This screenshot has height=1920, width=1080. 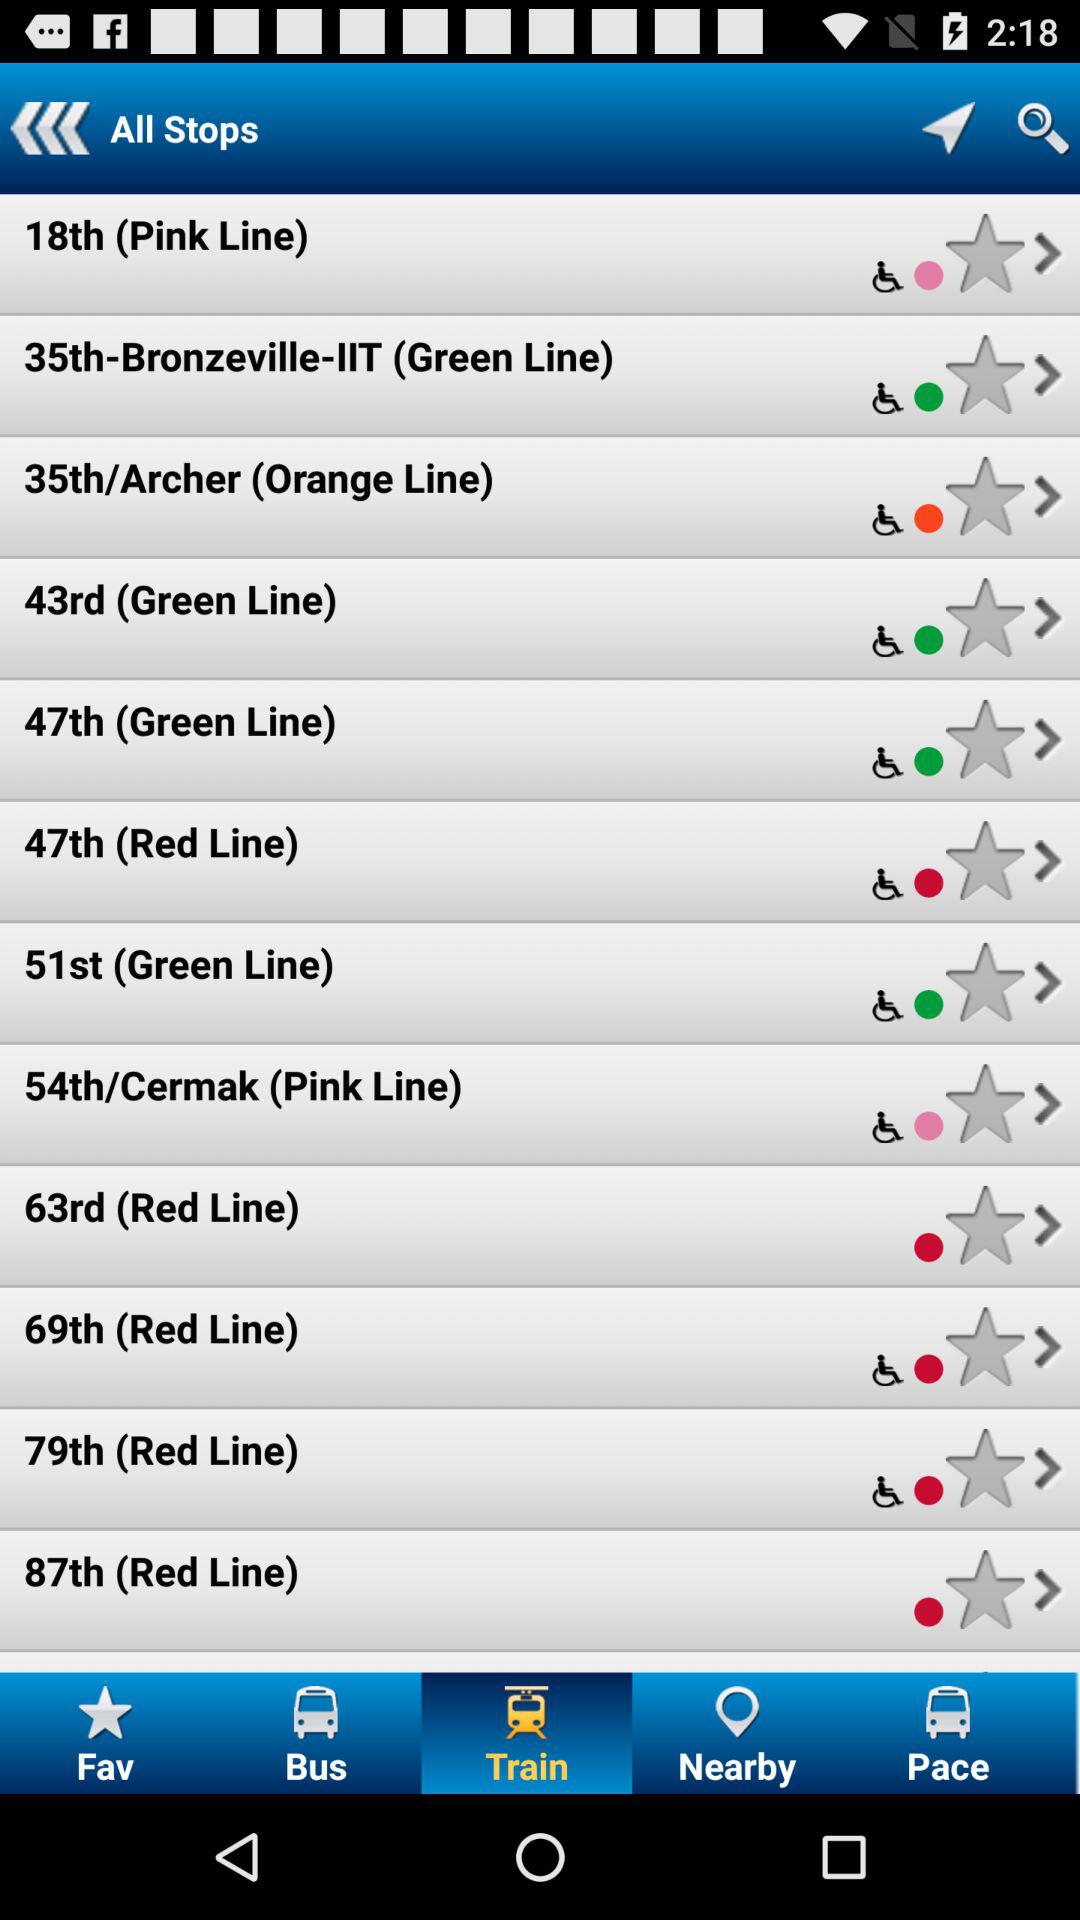 I want to click on toggle favorite button, so click(x=984, y=1224).